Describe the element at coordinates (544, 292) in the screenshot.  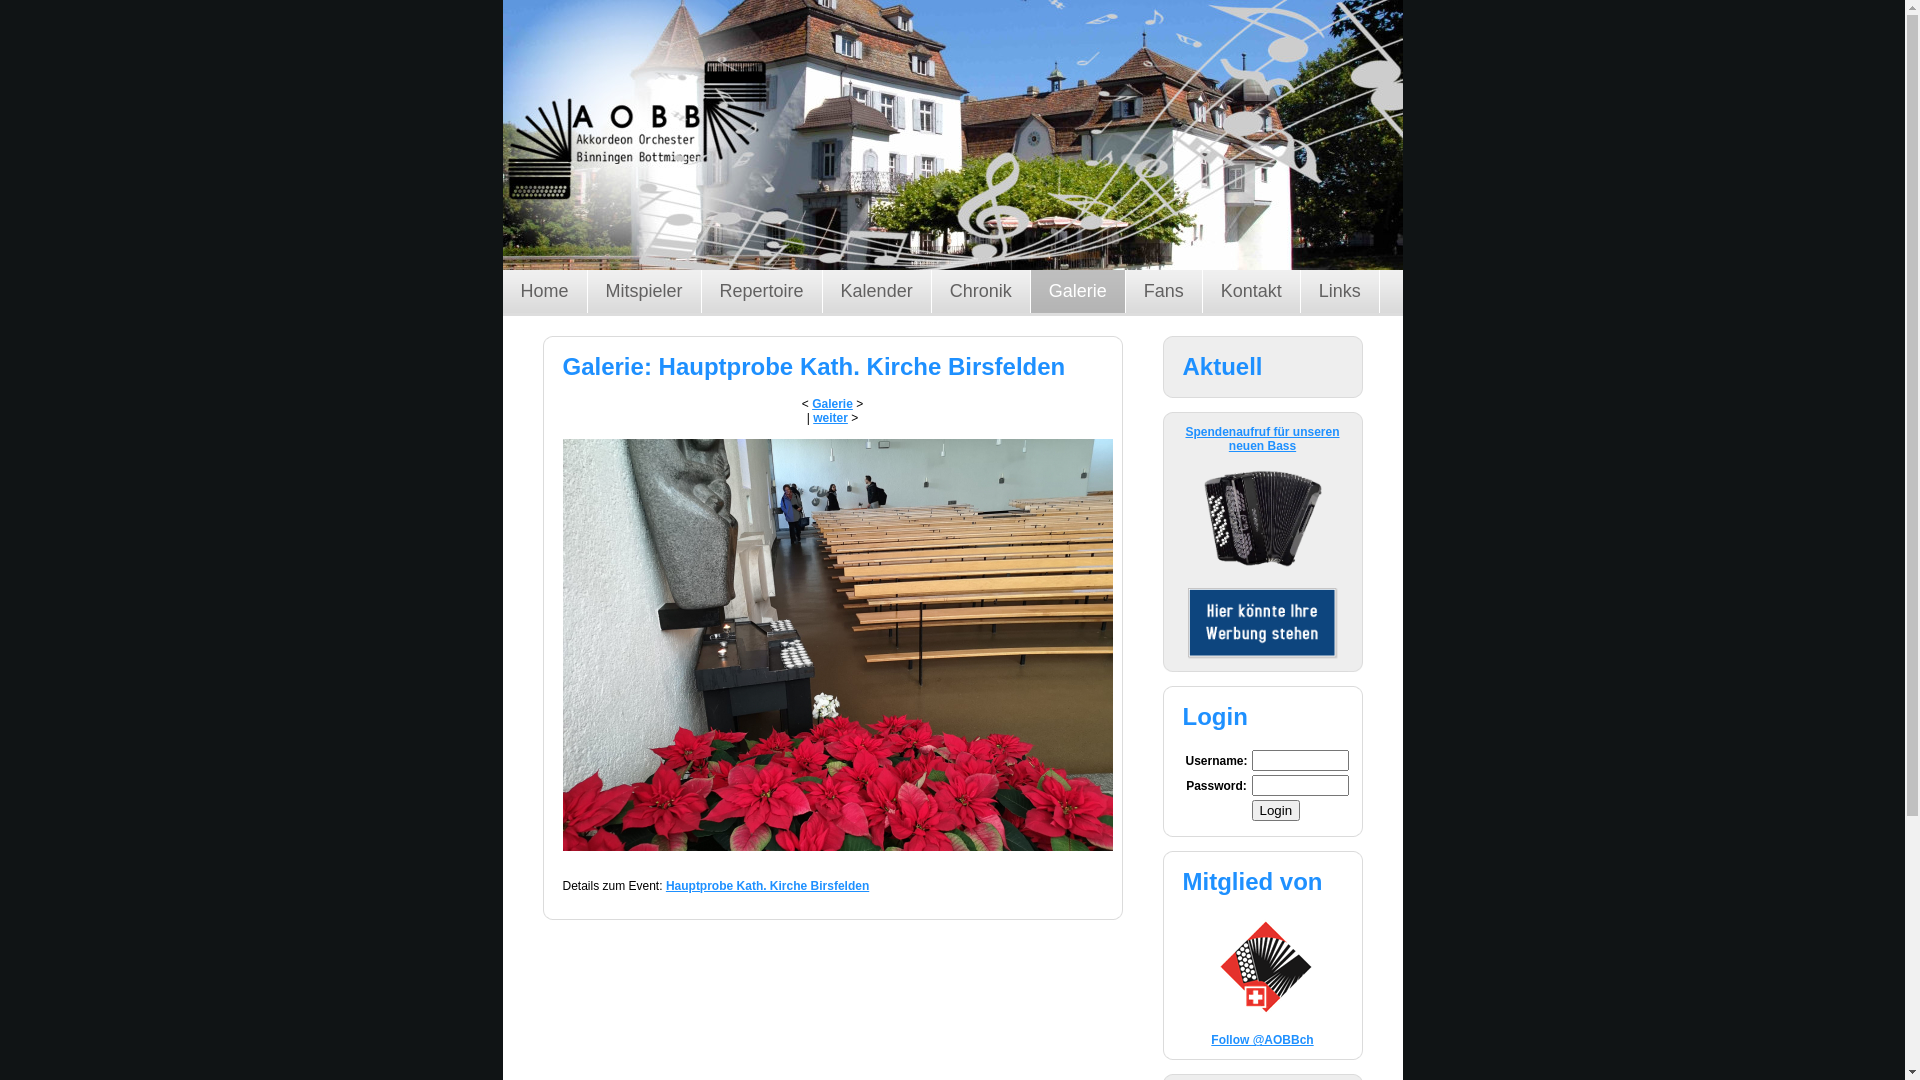
I see `Home` at that location.